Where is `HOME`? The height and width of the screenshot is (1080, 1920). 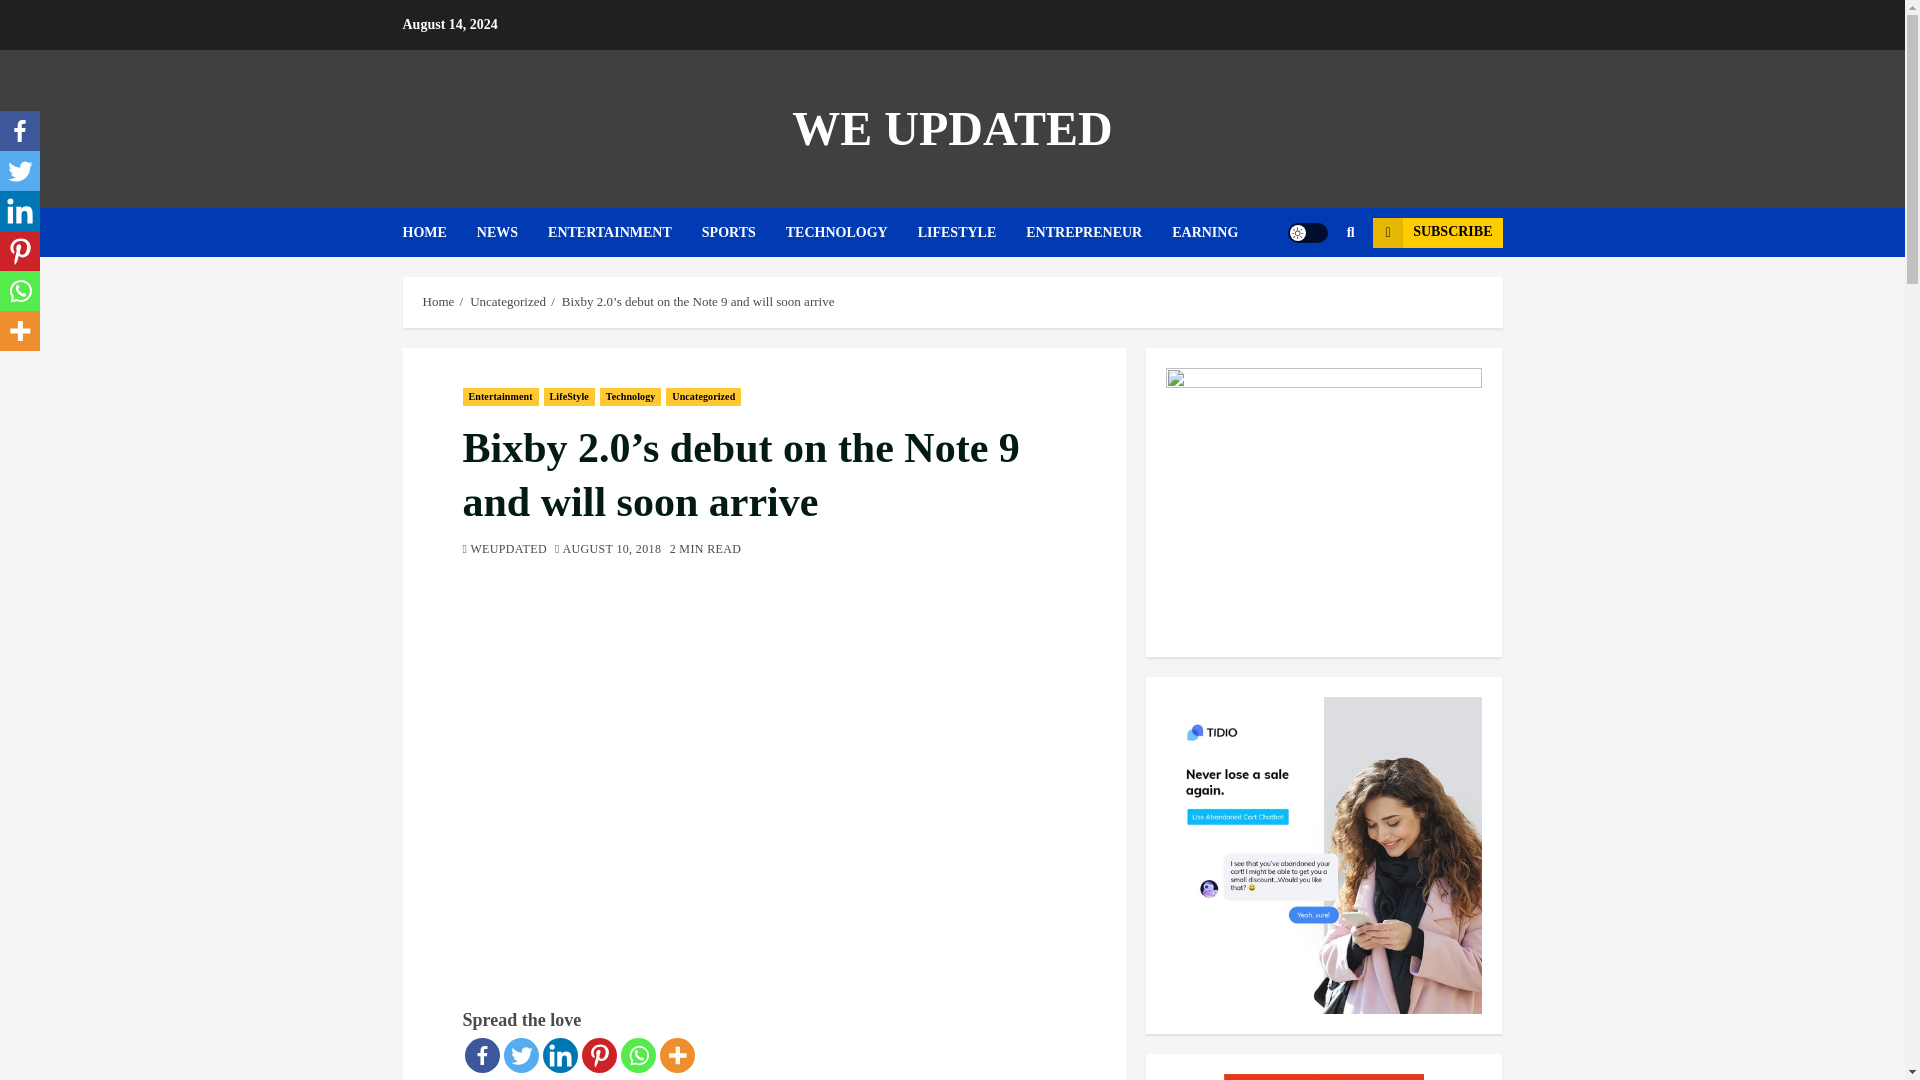
HOME is located at coordinates (438, 232).